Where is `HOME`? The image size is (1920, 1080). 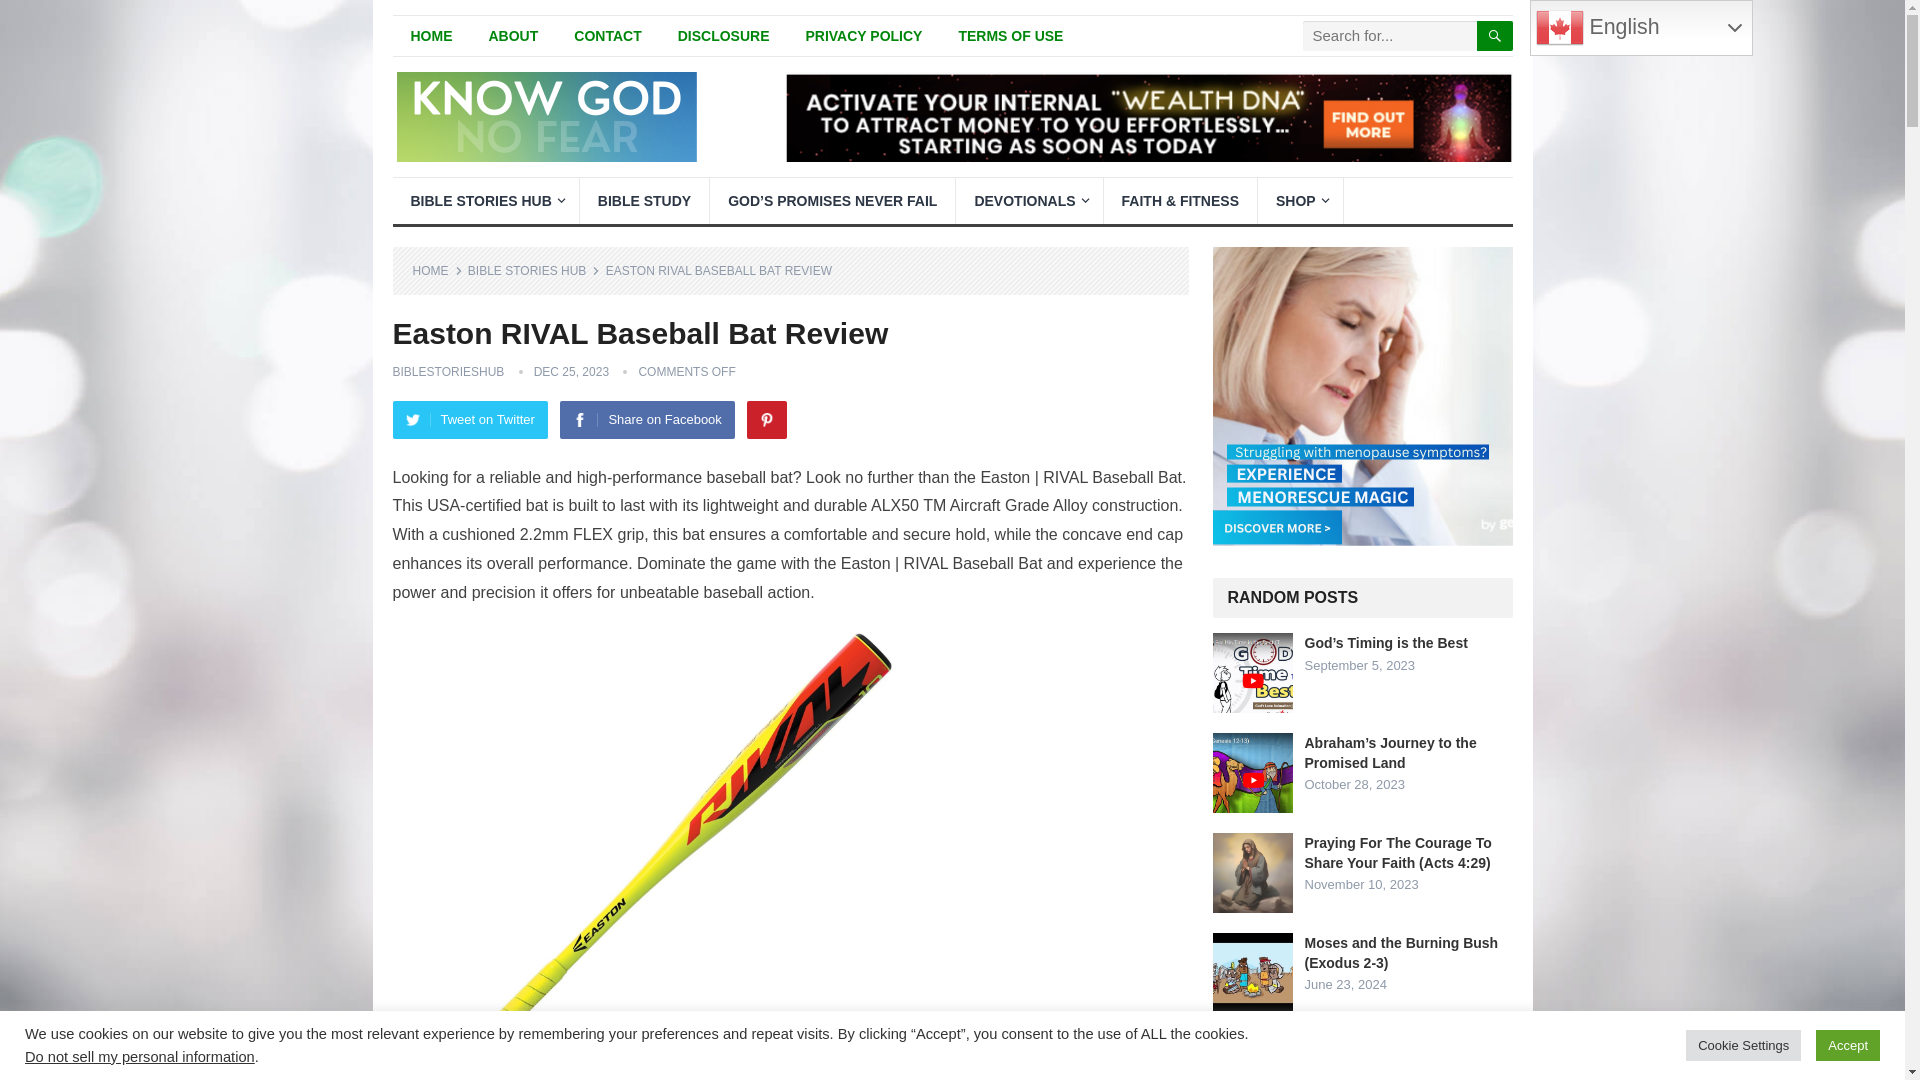
HOME is located at coordinates (430, 36).